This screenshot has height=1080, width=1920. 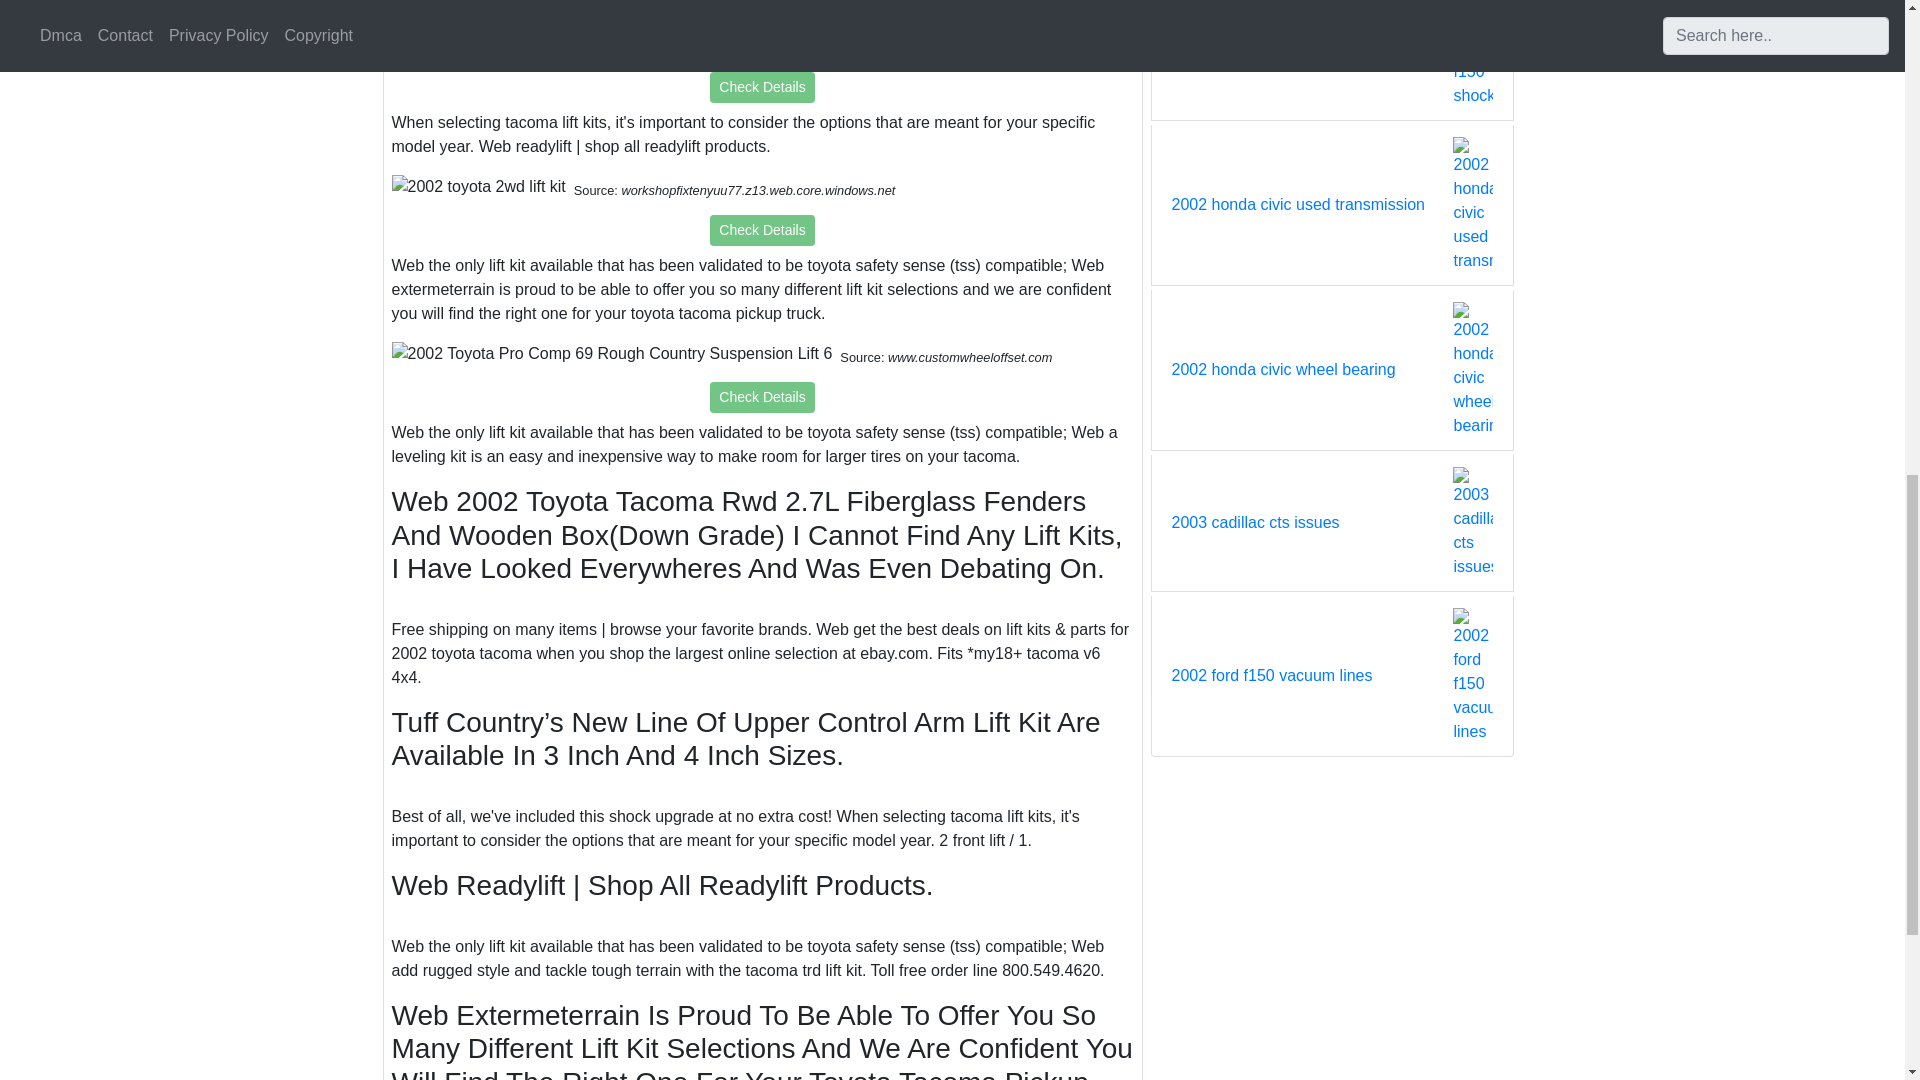 What do you see at coordinates (1283, 370) in the screenshot?
I see `2002 honda civic wheel bearing` at bounding box center [1283, 370].